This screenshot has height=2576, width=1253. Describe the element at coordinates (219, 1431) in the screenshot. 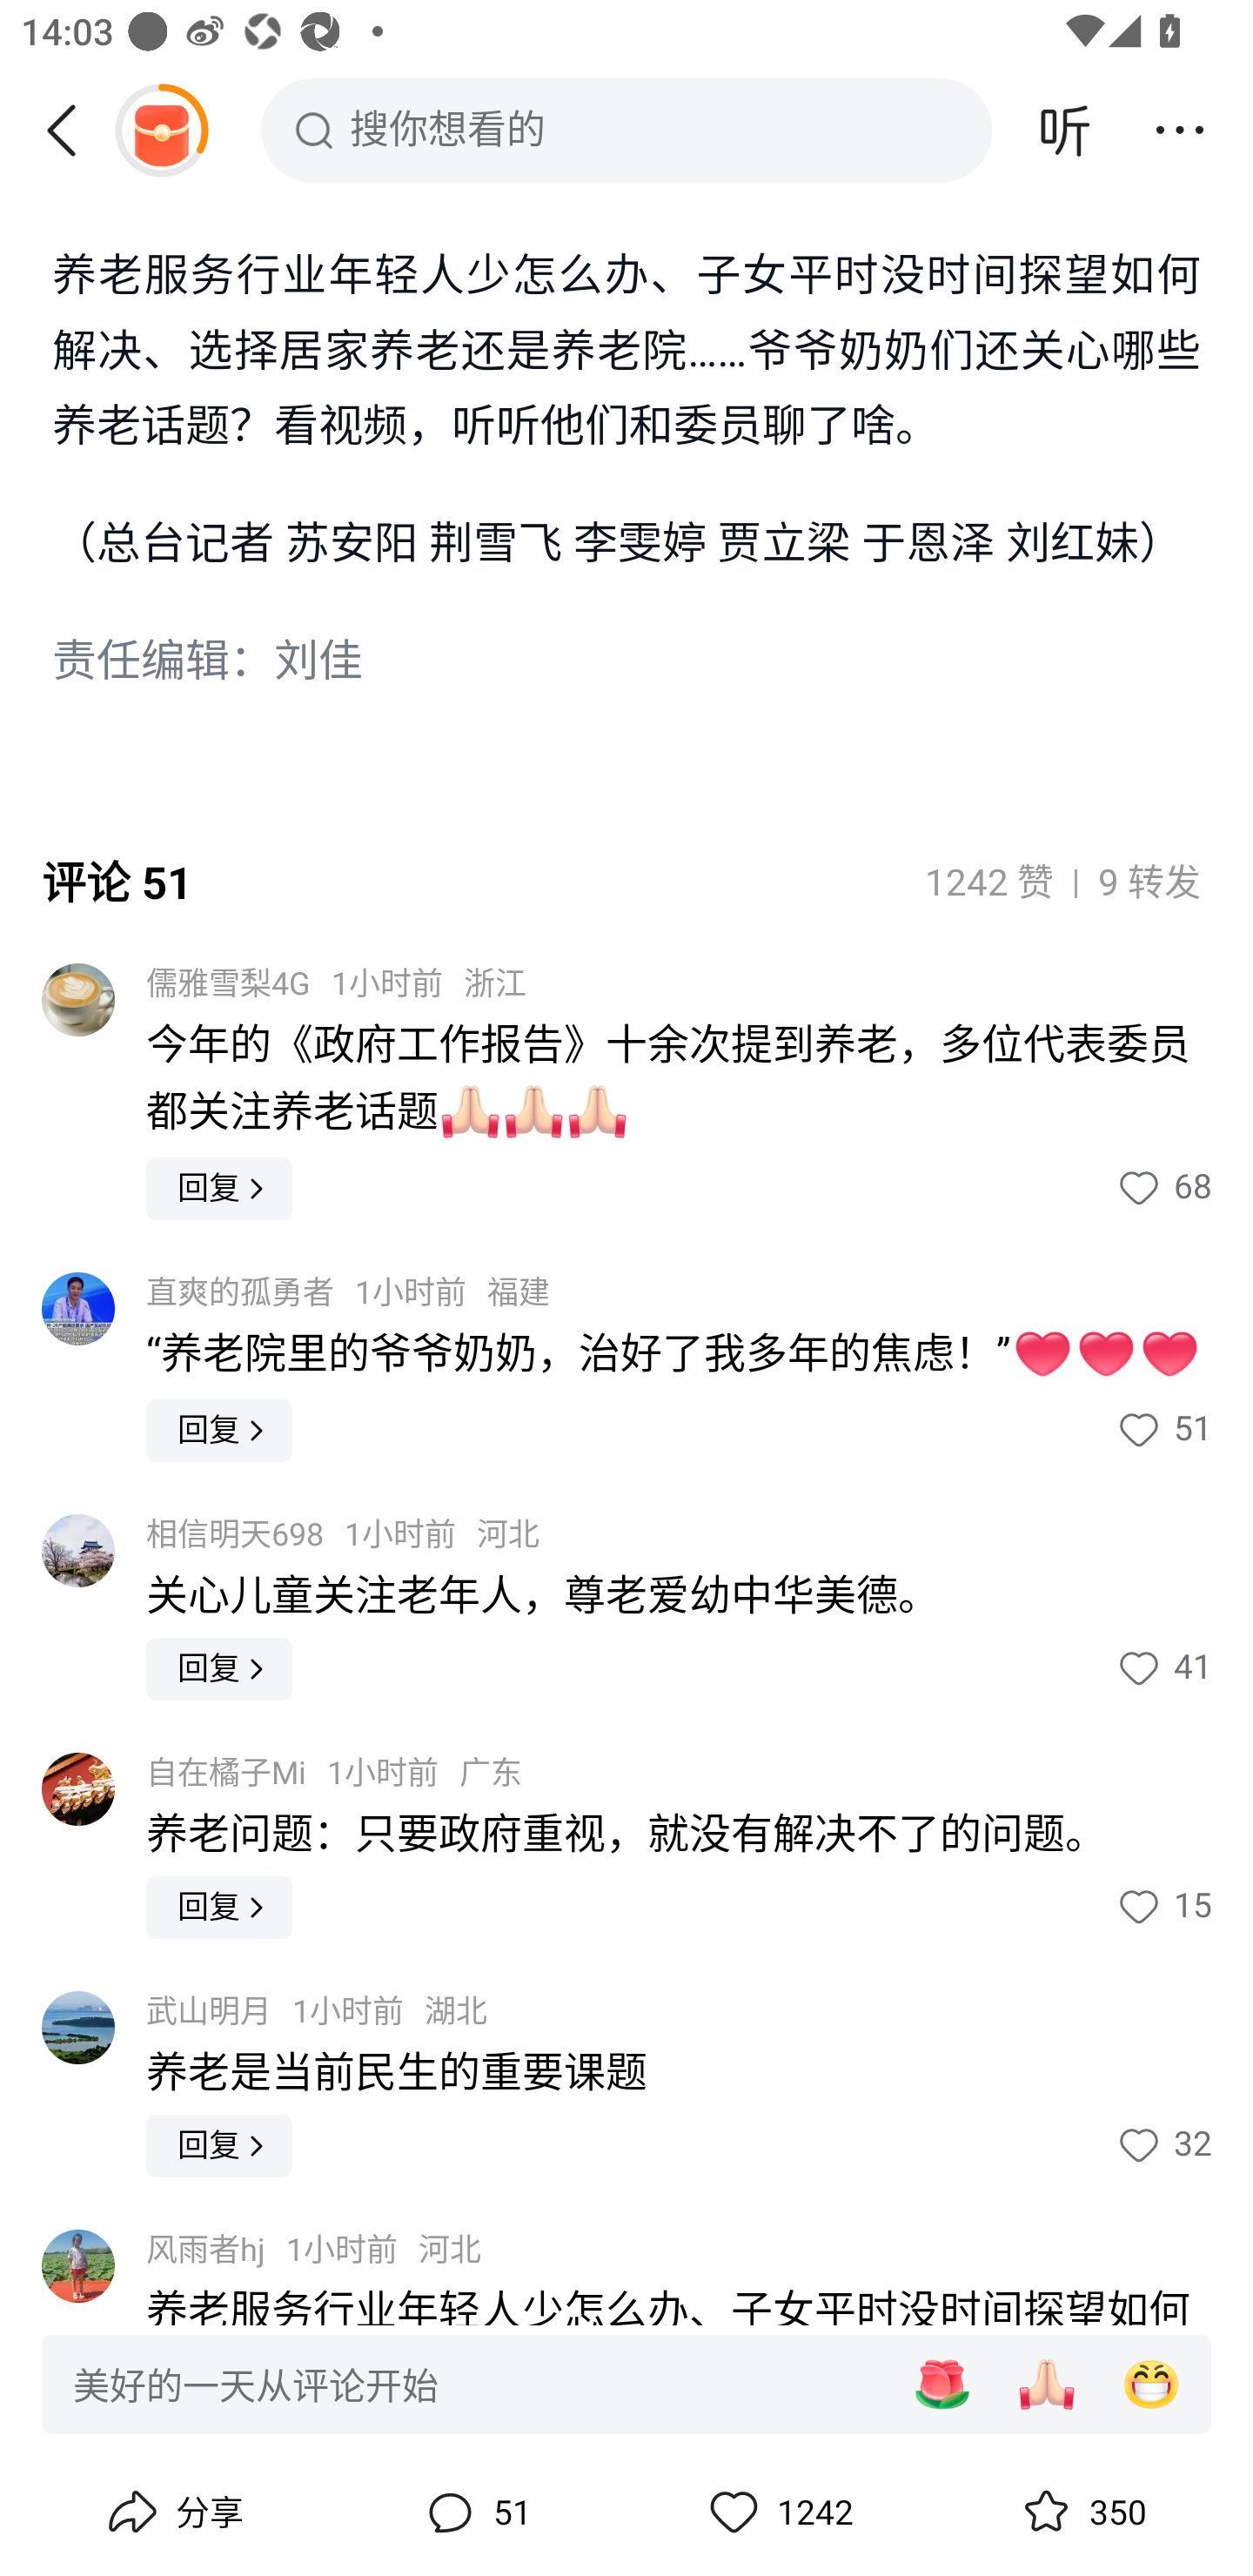

I see `回复` at that location.